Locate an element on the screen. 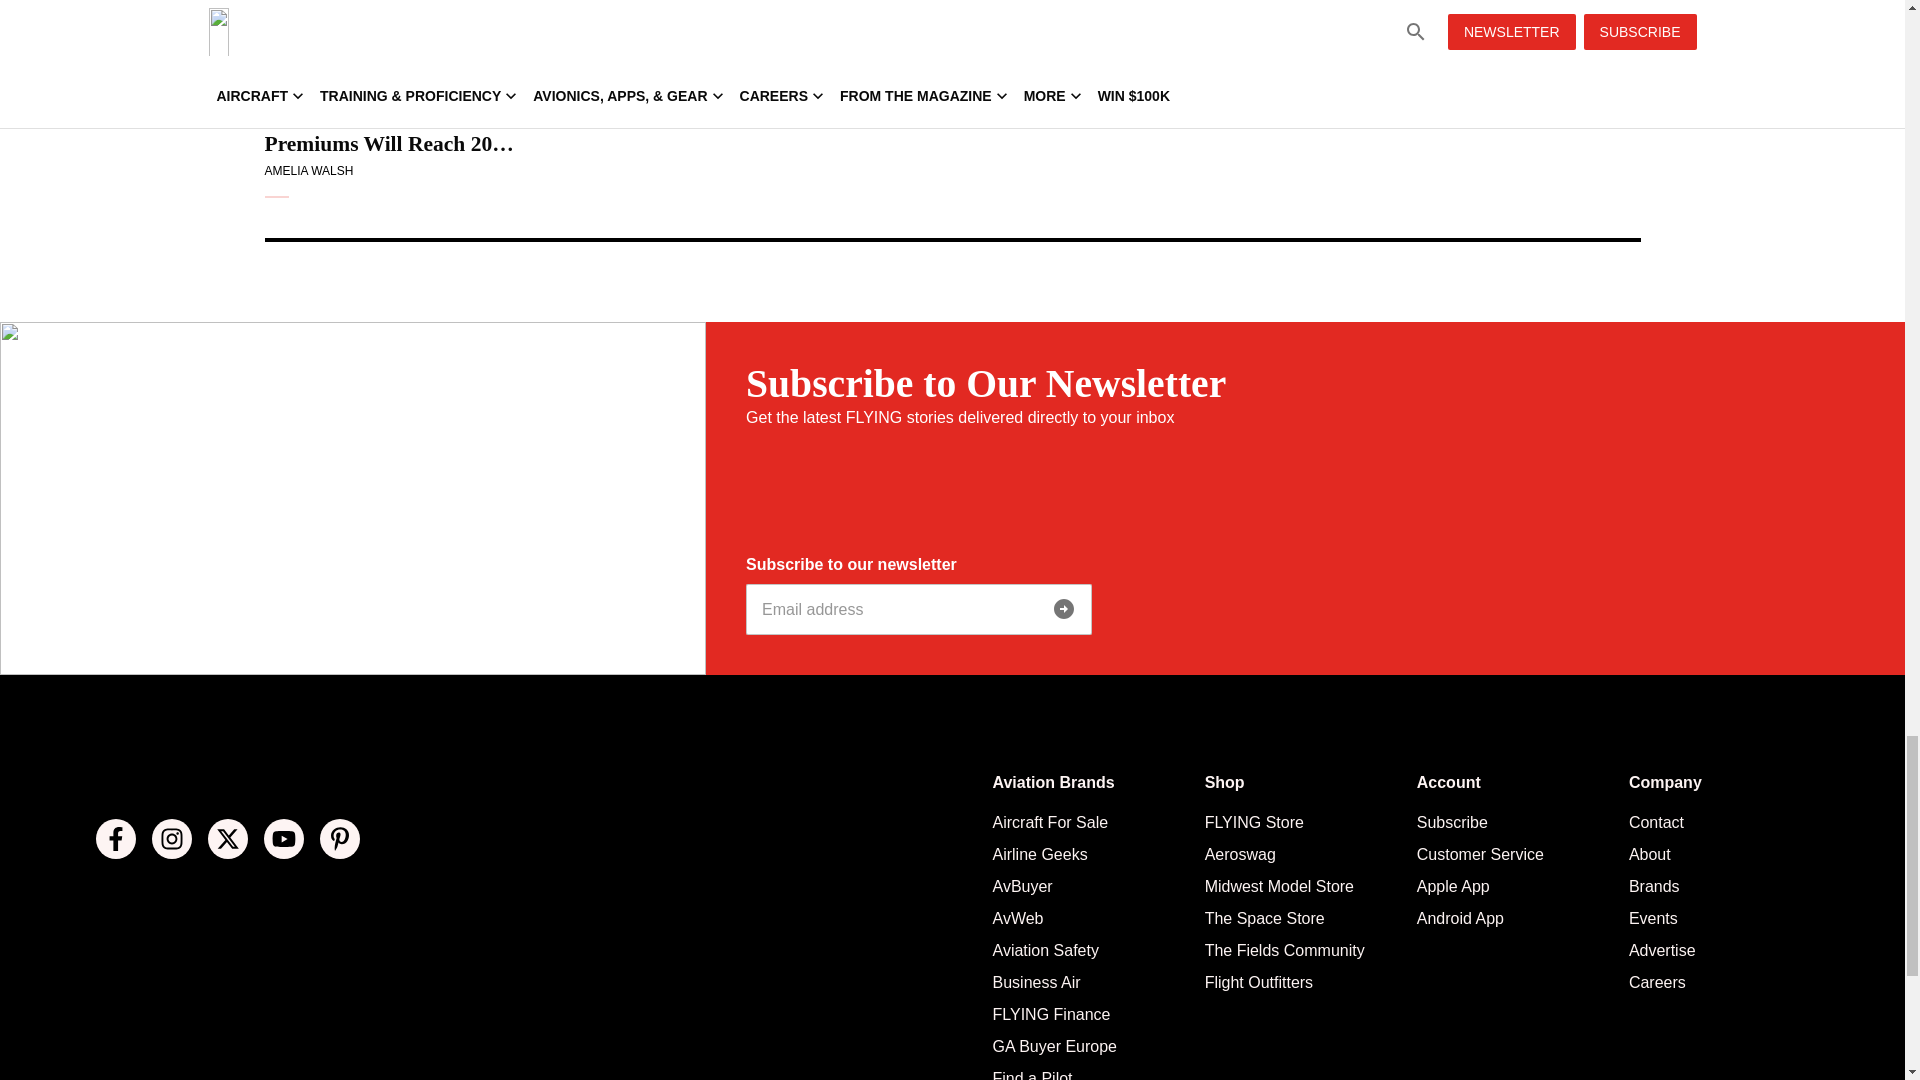 The image size is (1920, 1080). Pinterest is located at coordinates (340, 838).